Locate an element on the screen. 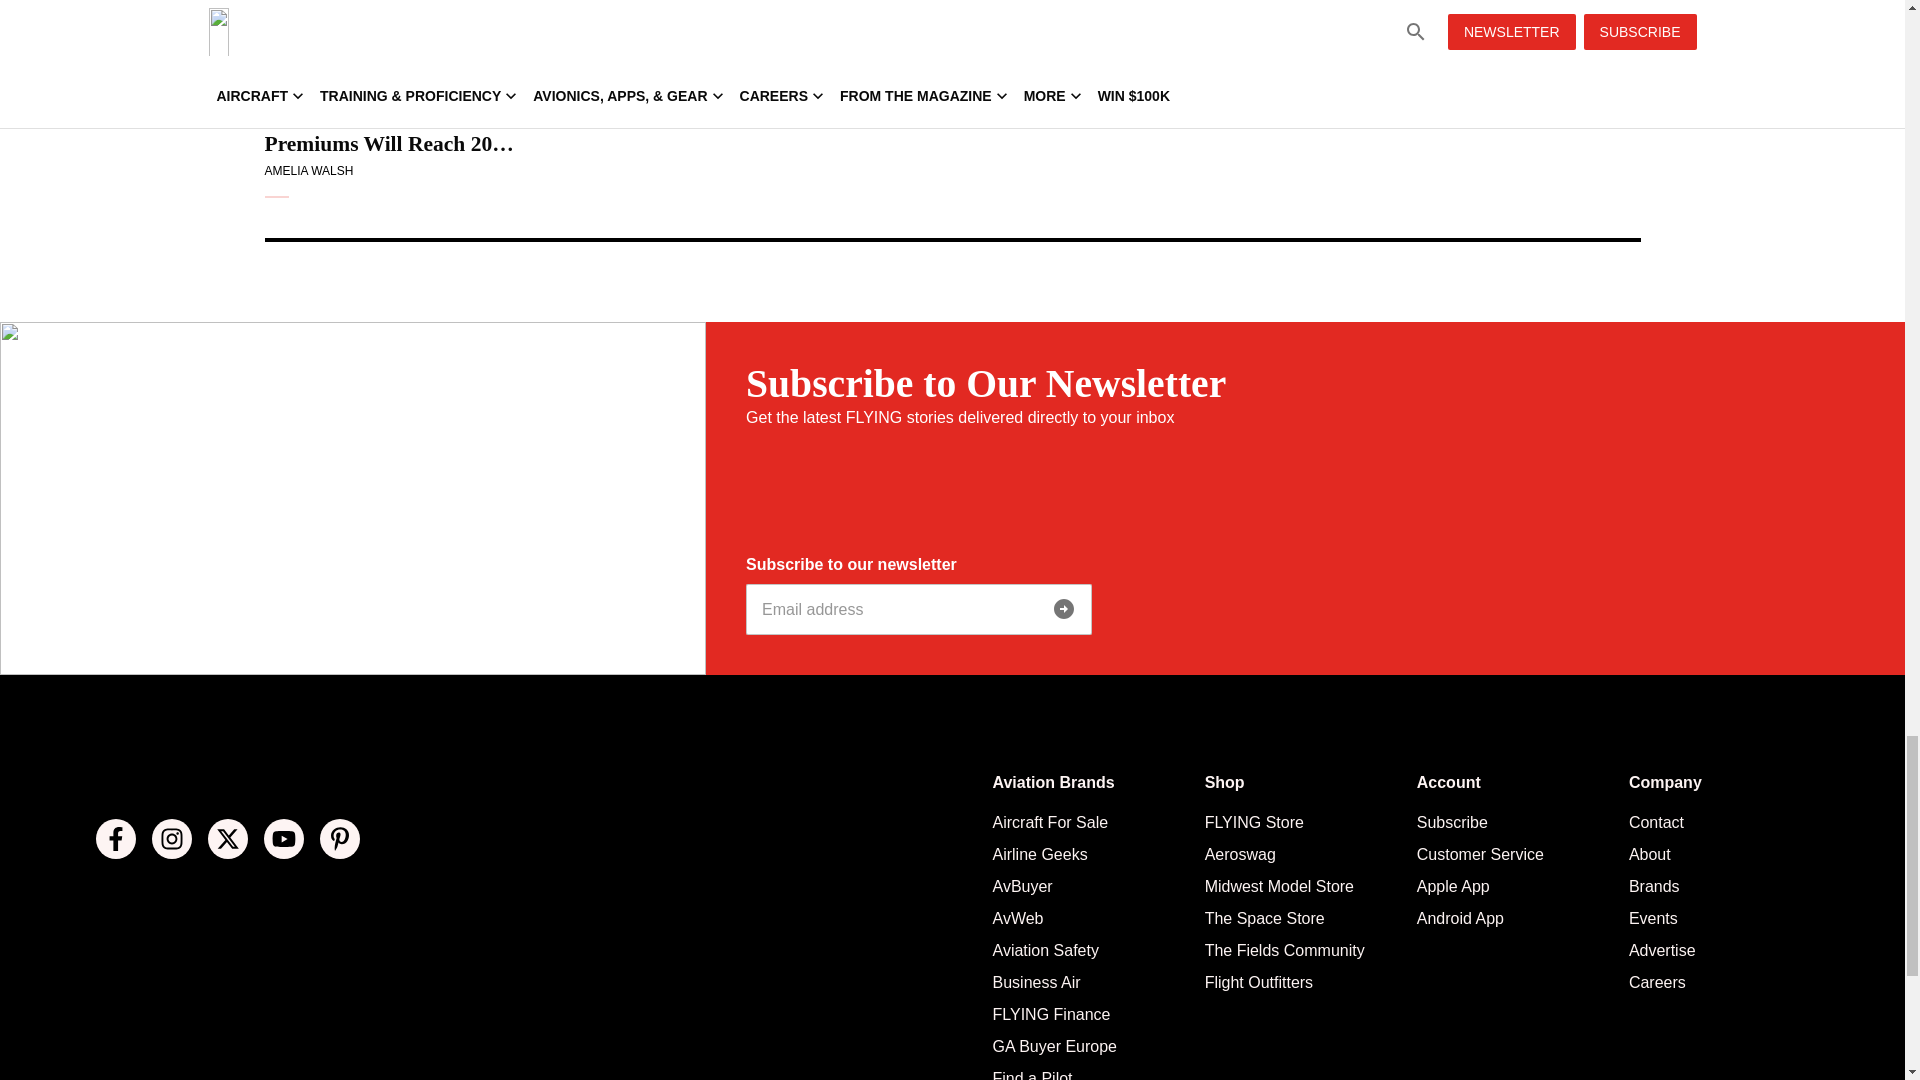 The image size is (1920, 1080). Pinterest is located at coordinates (340, 838).